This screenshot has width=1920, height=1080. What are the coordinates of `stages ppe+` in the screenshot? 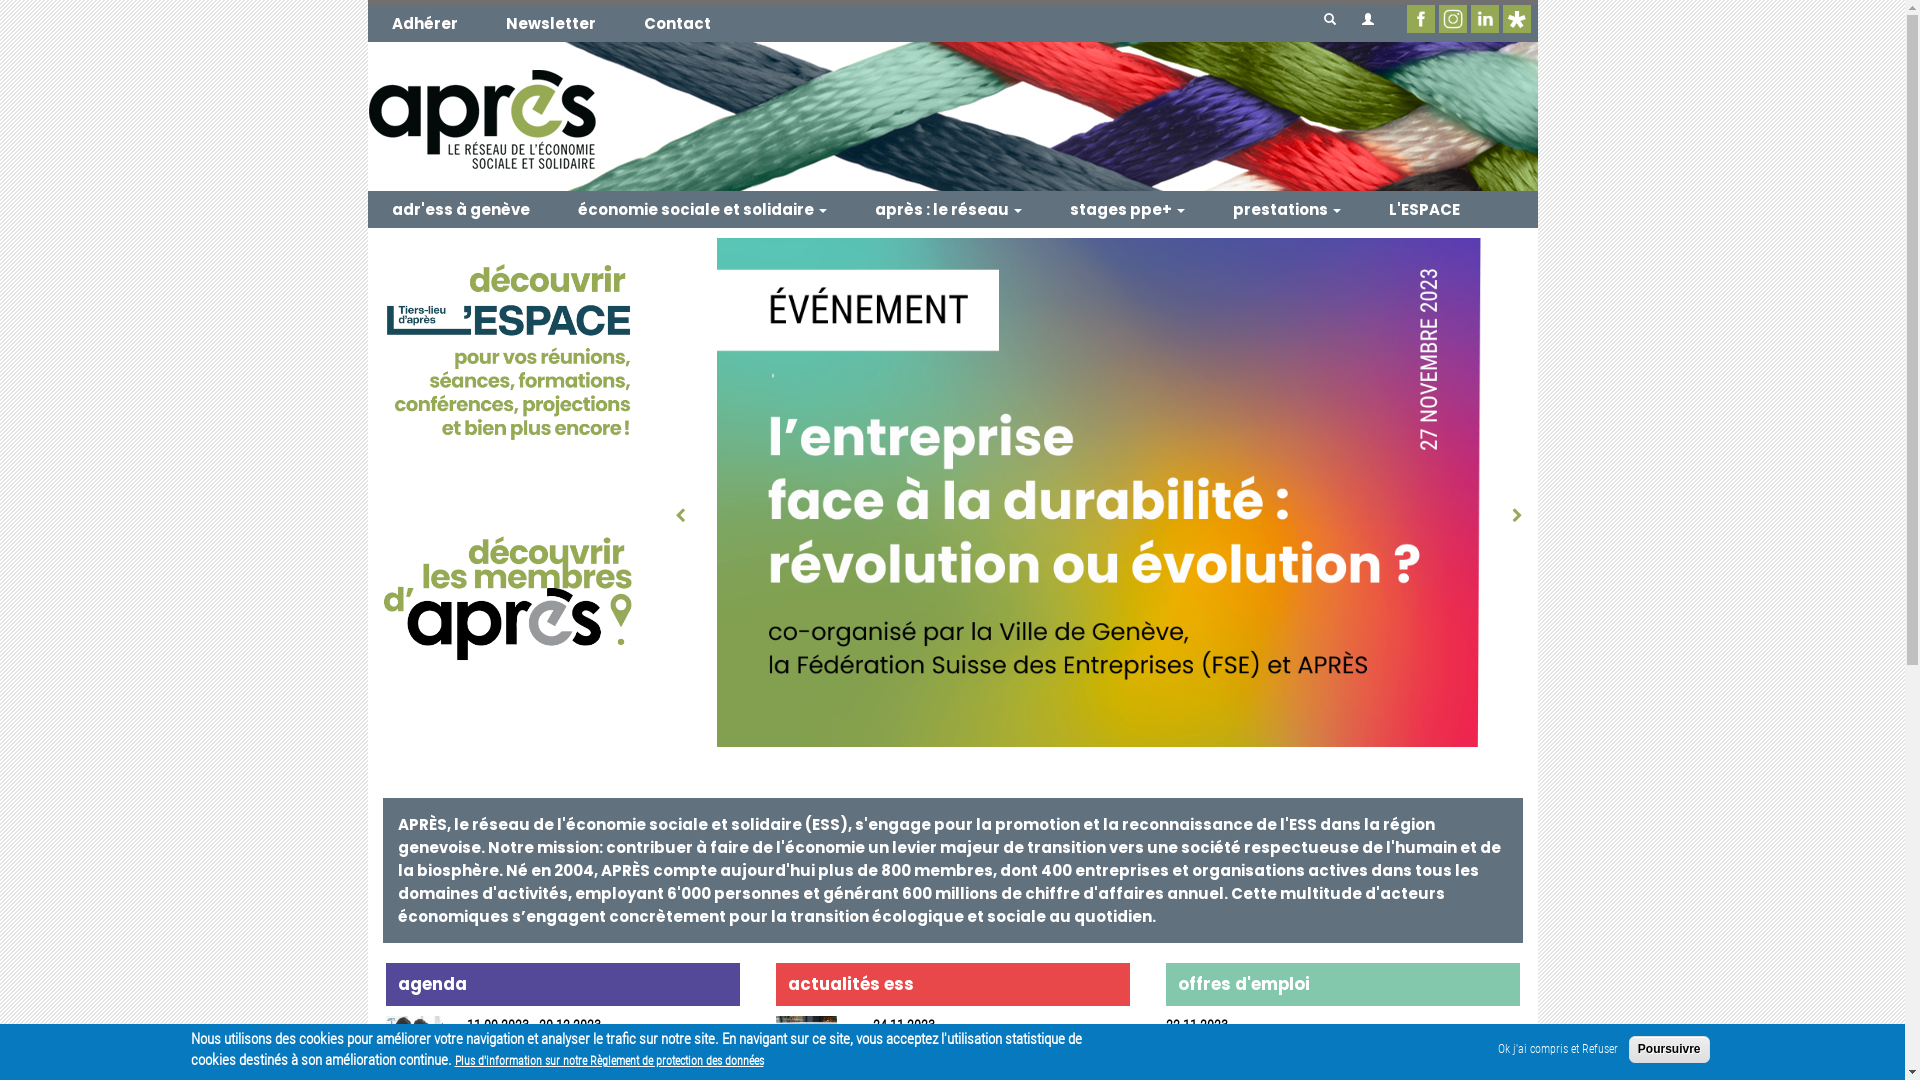 It's located at (1128, 210).